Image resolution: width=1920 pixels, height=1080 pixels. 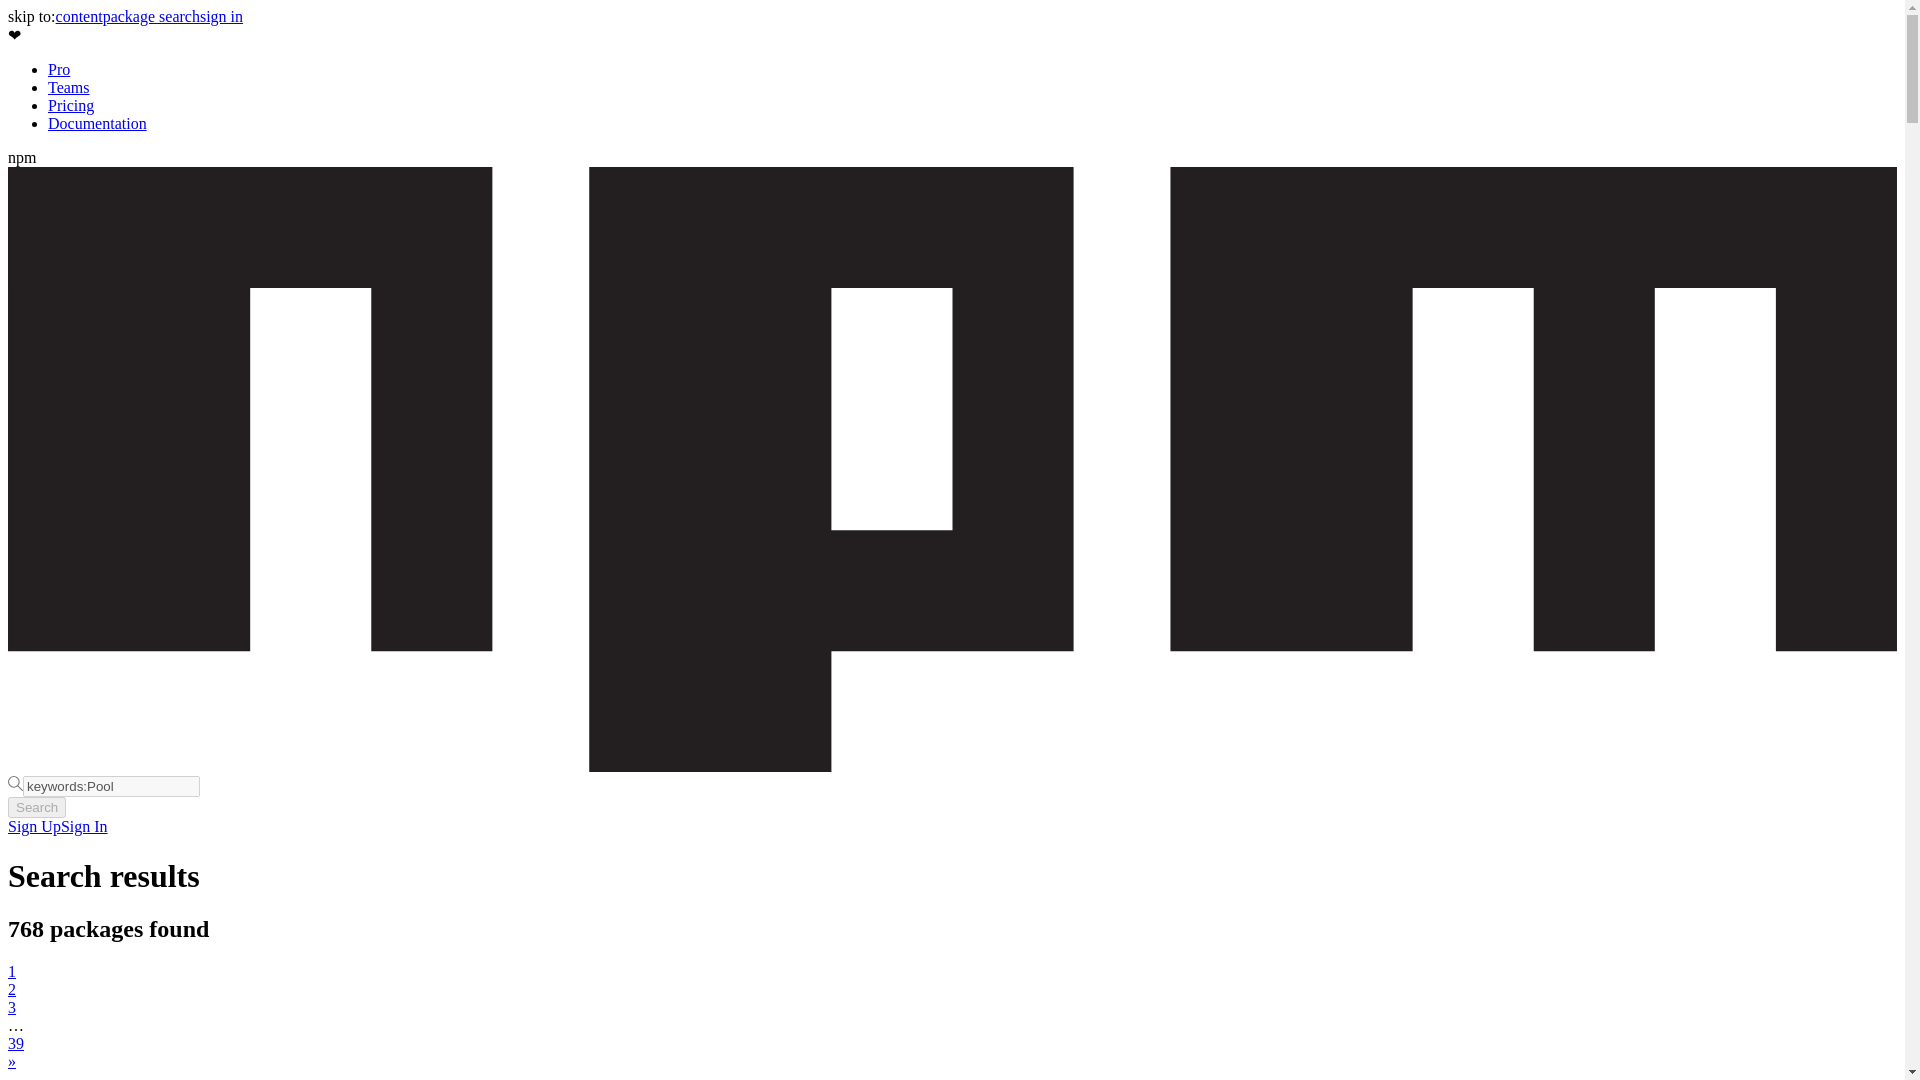 What do you see at coordinates (11, 1008) in the screenshot?
I see `3` at bounding box center [11, 1008].